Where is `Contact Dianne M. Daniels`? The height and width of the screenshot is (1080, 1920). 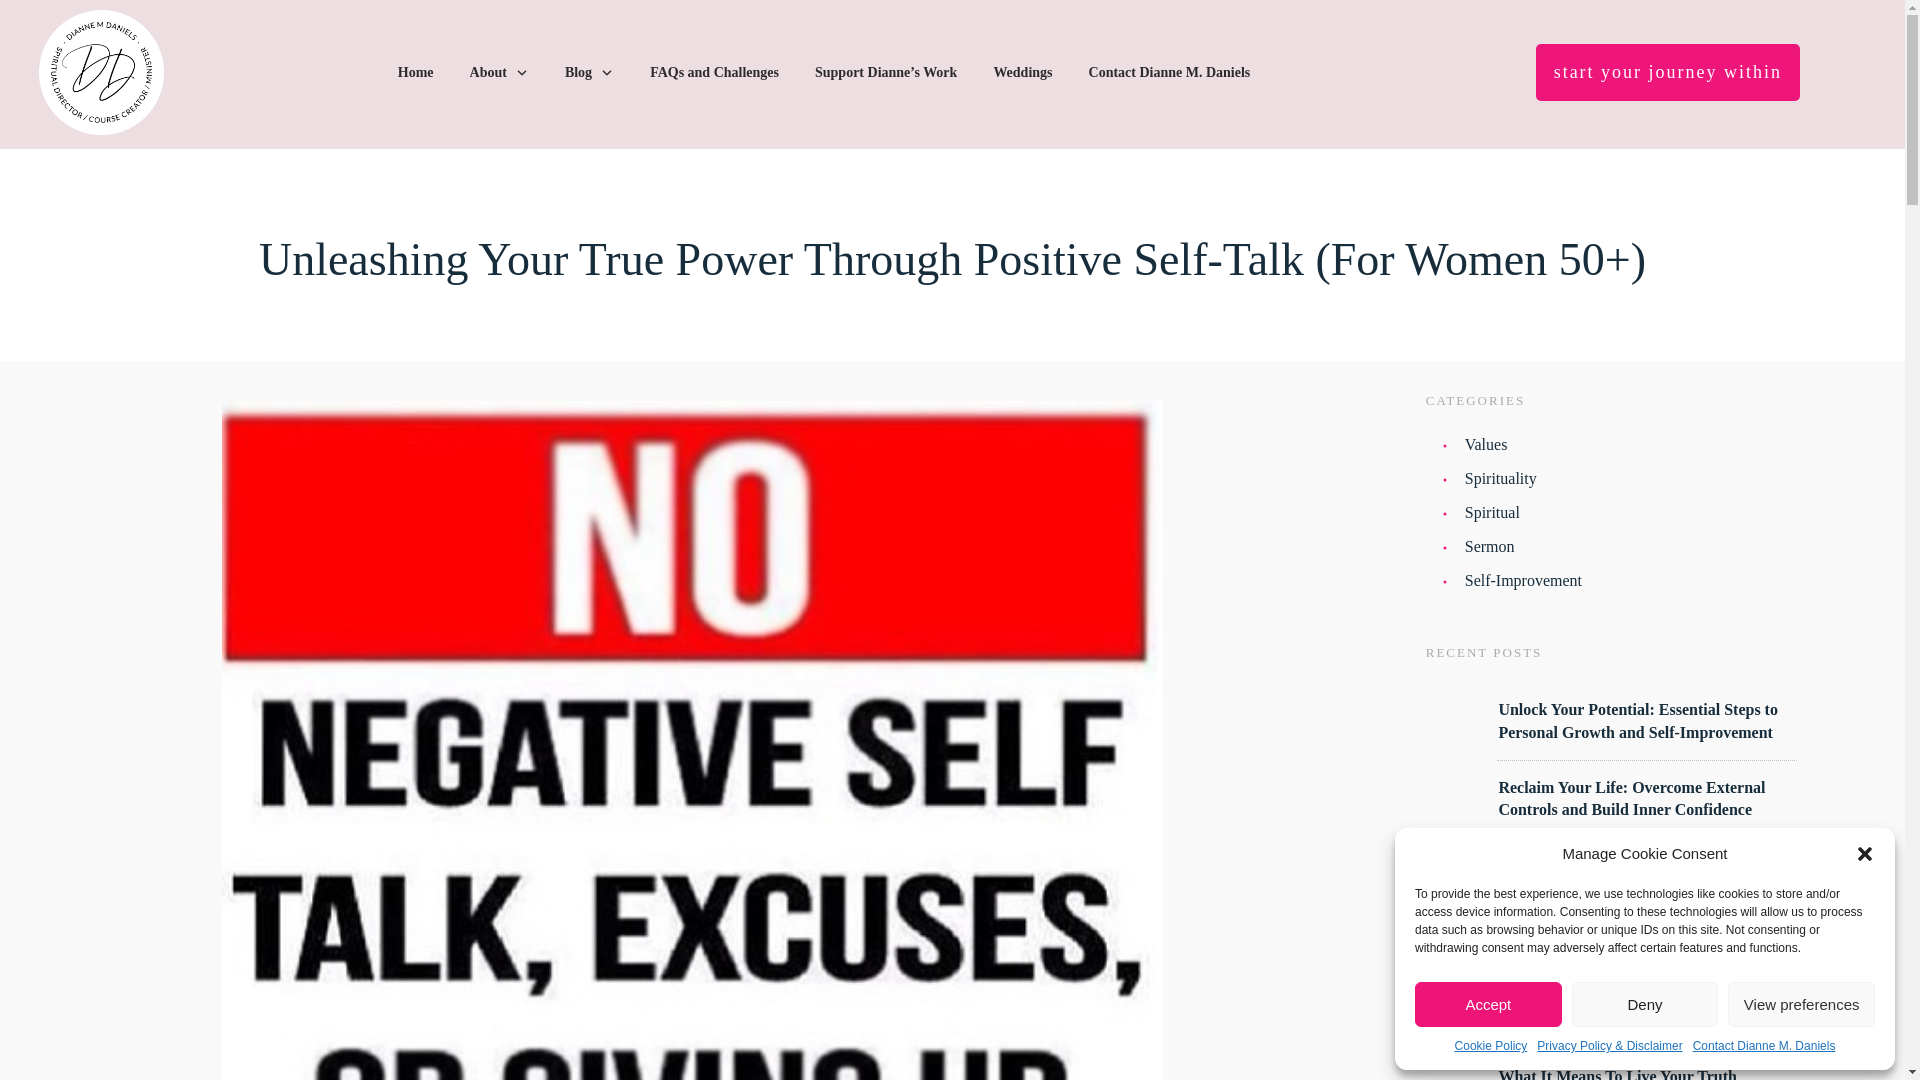 Contact Dianne M. Daniels is located at coordinates (1764, 1046).